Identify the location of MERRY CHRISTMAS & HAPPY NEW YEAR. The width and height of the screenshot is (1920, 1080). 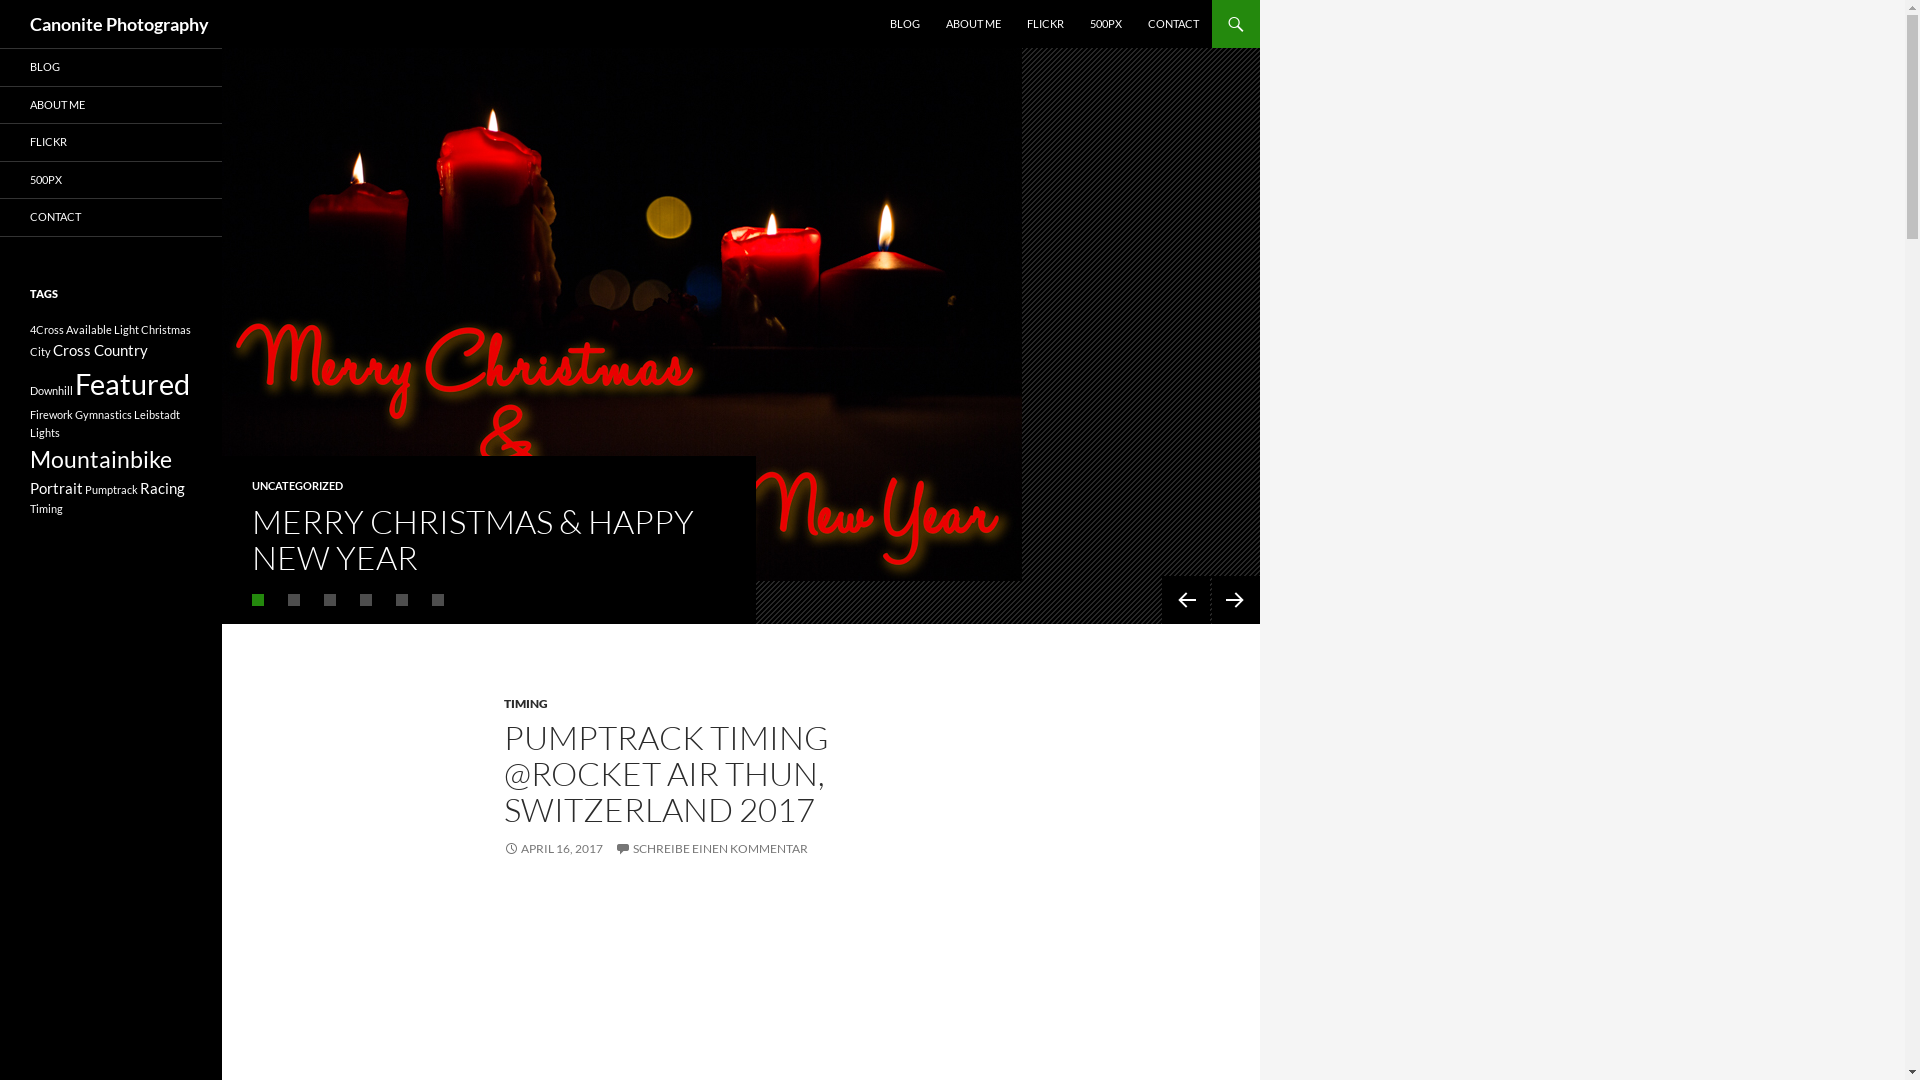
(473, 540).